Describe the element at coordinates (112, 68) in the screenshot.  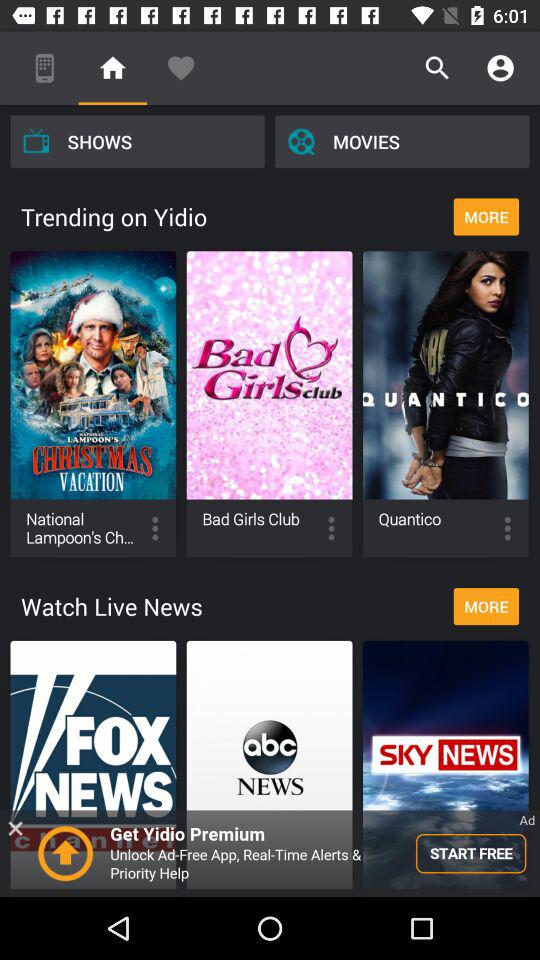
I see `turn off item above shows item` at that location.